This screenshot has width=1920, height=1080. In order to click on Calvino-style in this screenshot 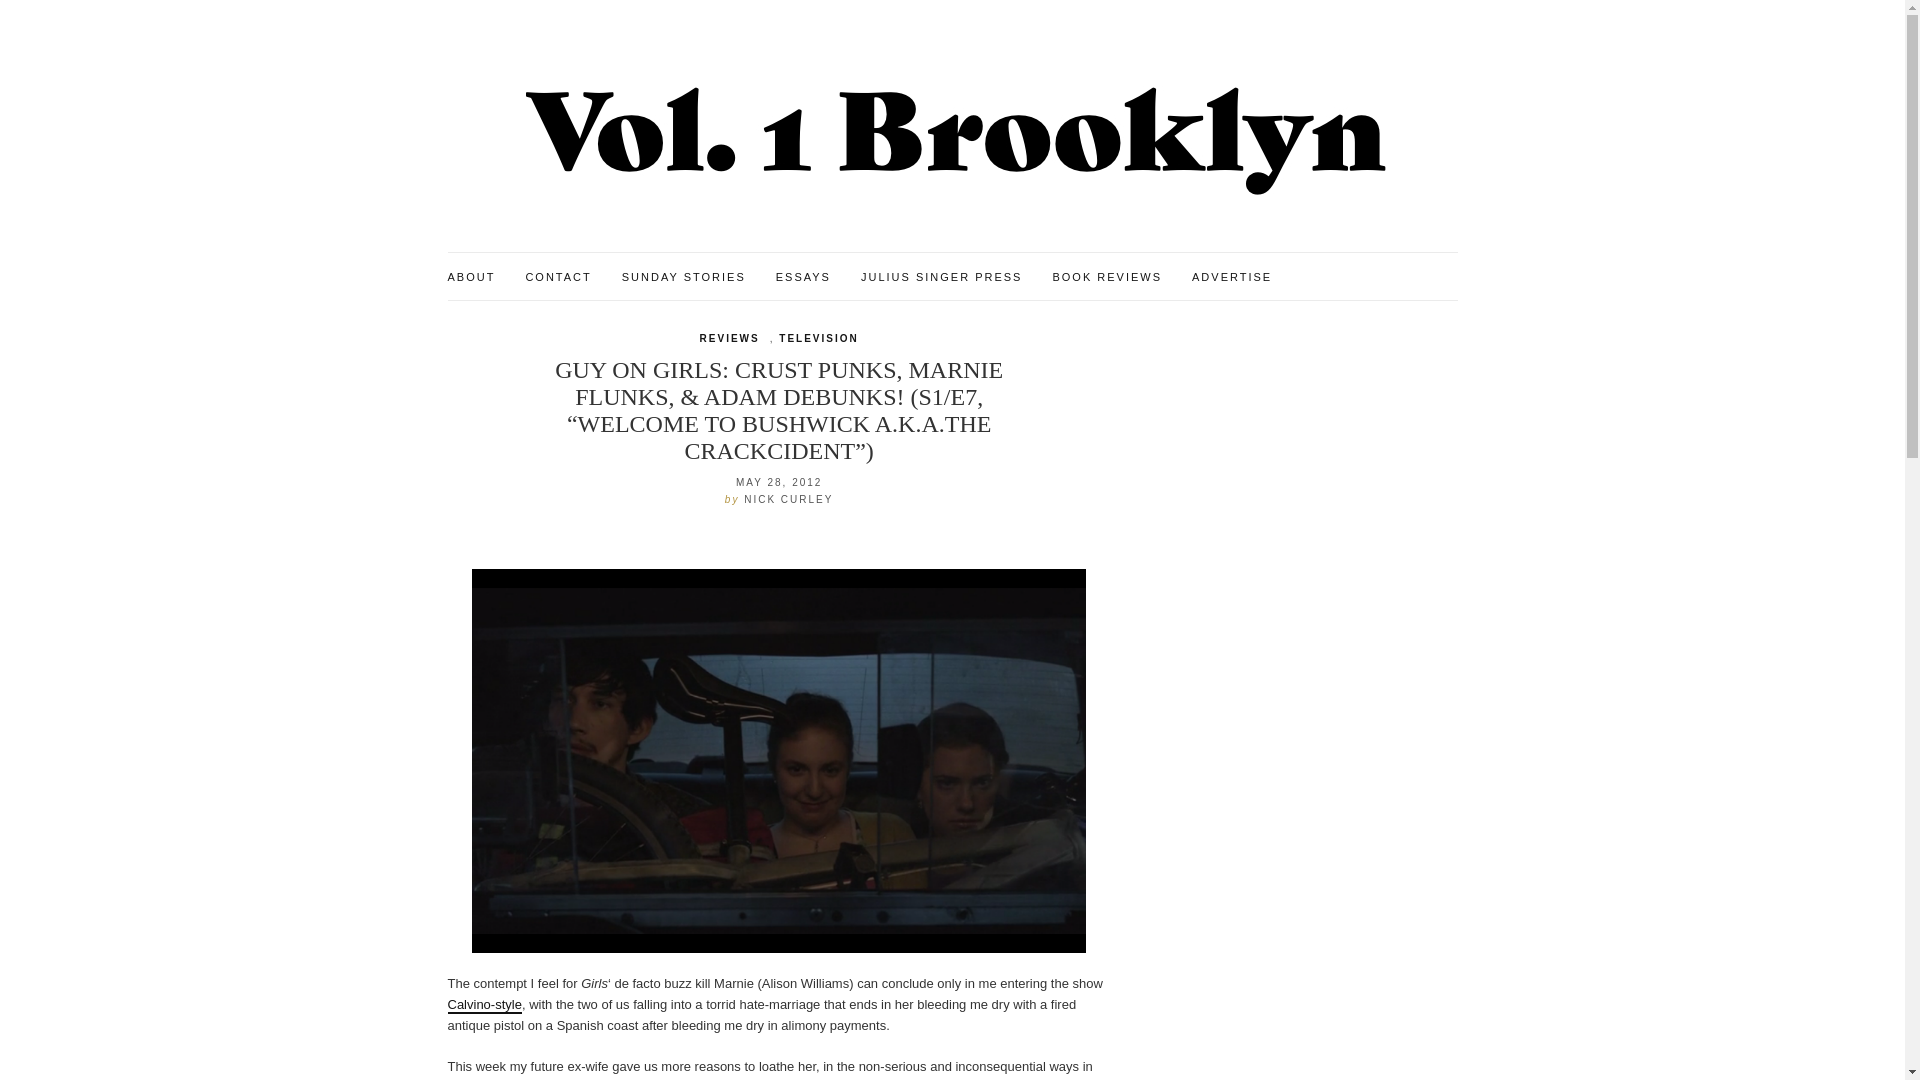, I will do `click(484, 1005)`.